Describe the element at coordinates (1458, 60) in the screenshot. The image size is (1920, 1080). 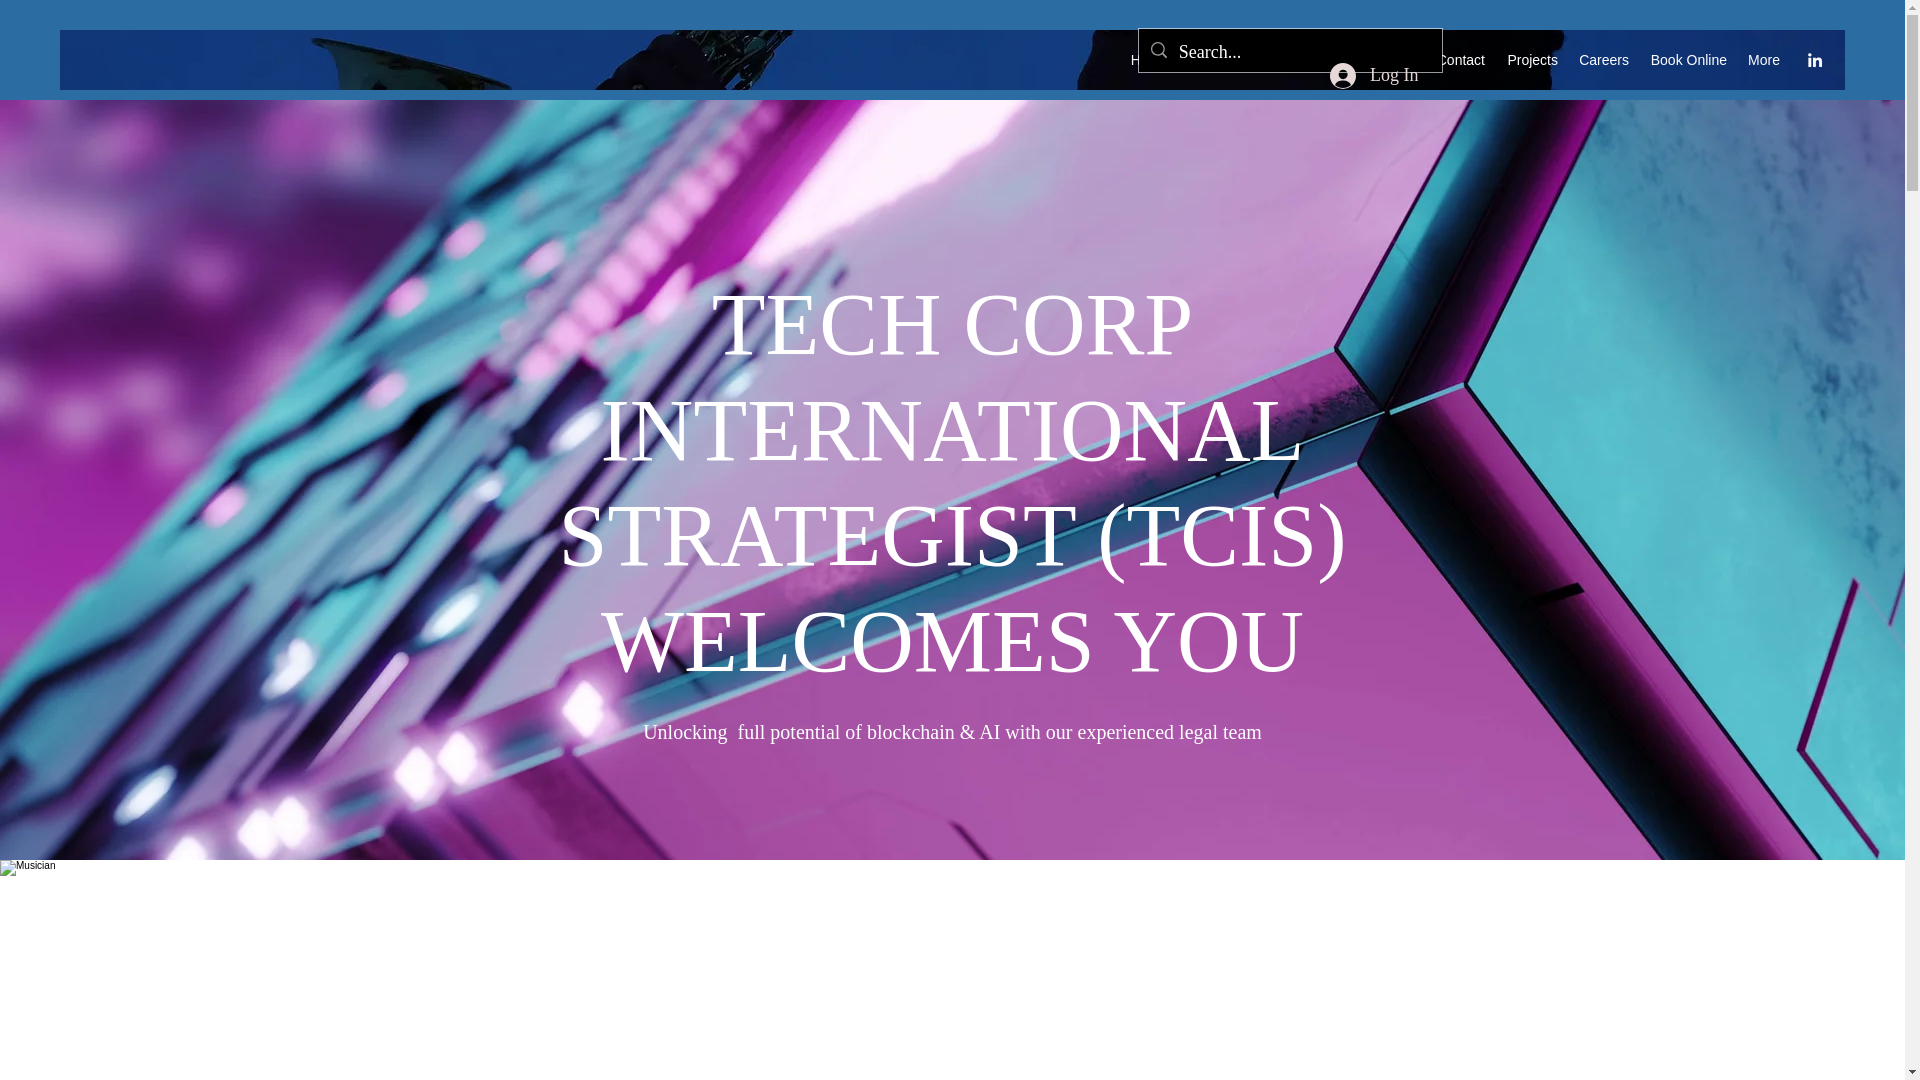
I see `Contact` at that location.